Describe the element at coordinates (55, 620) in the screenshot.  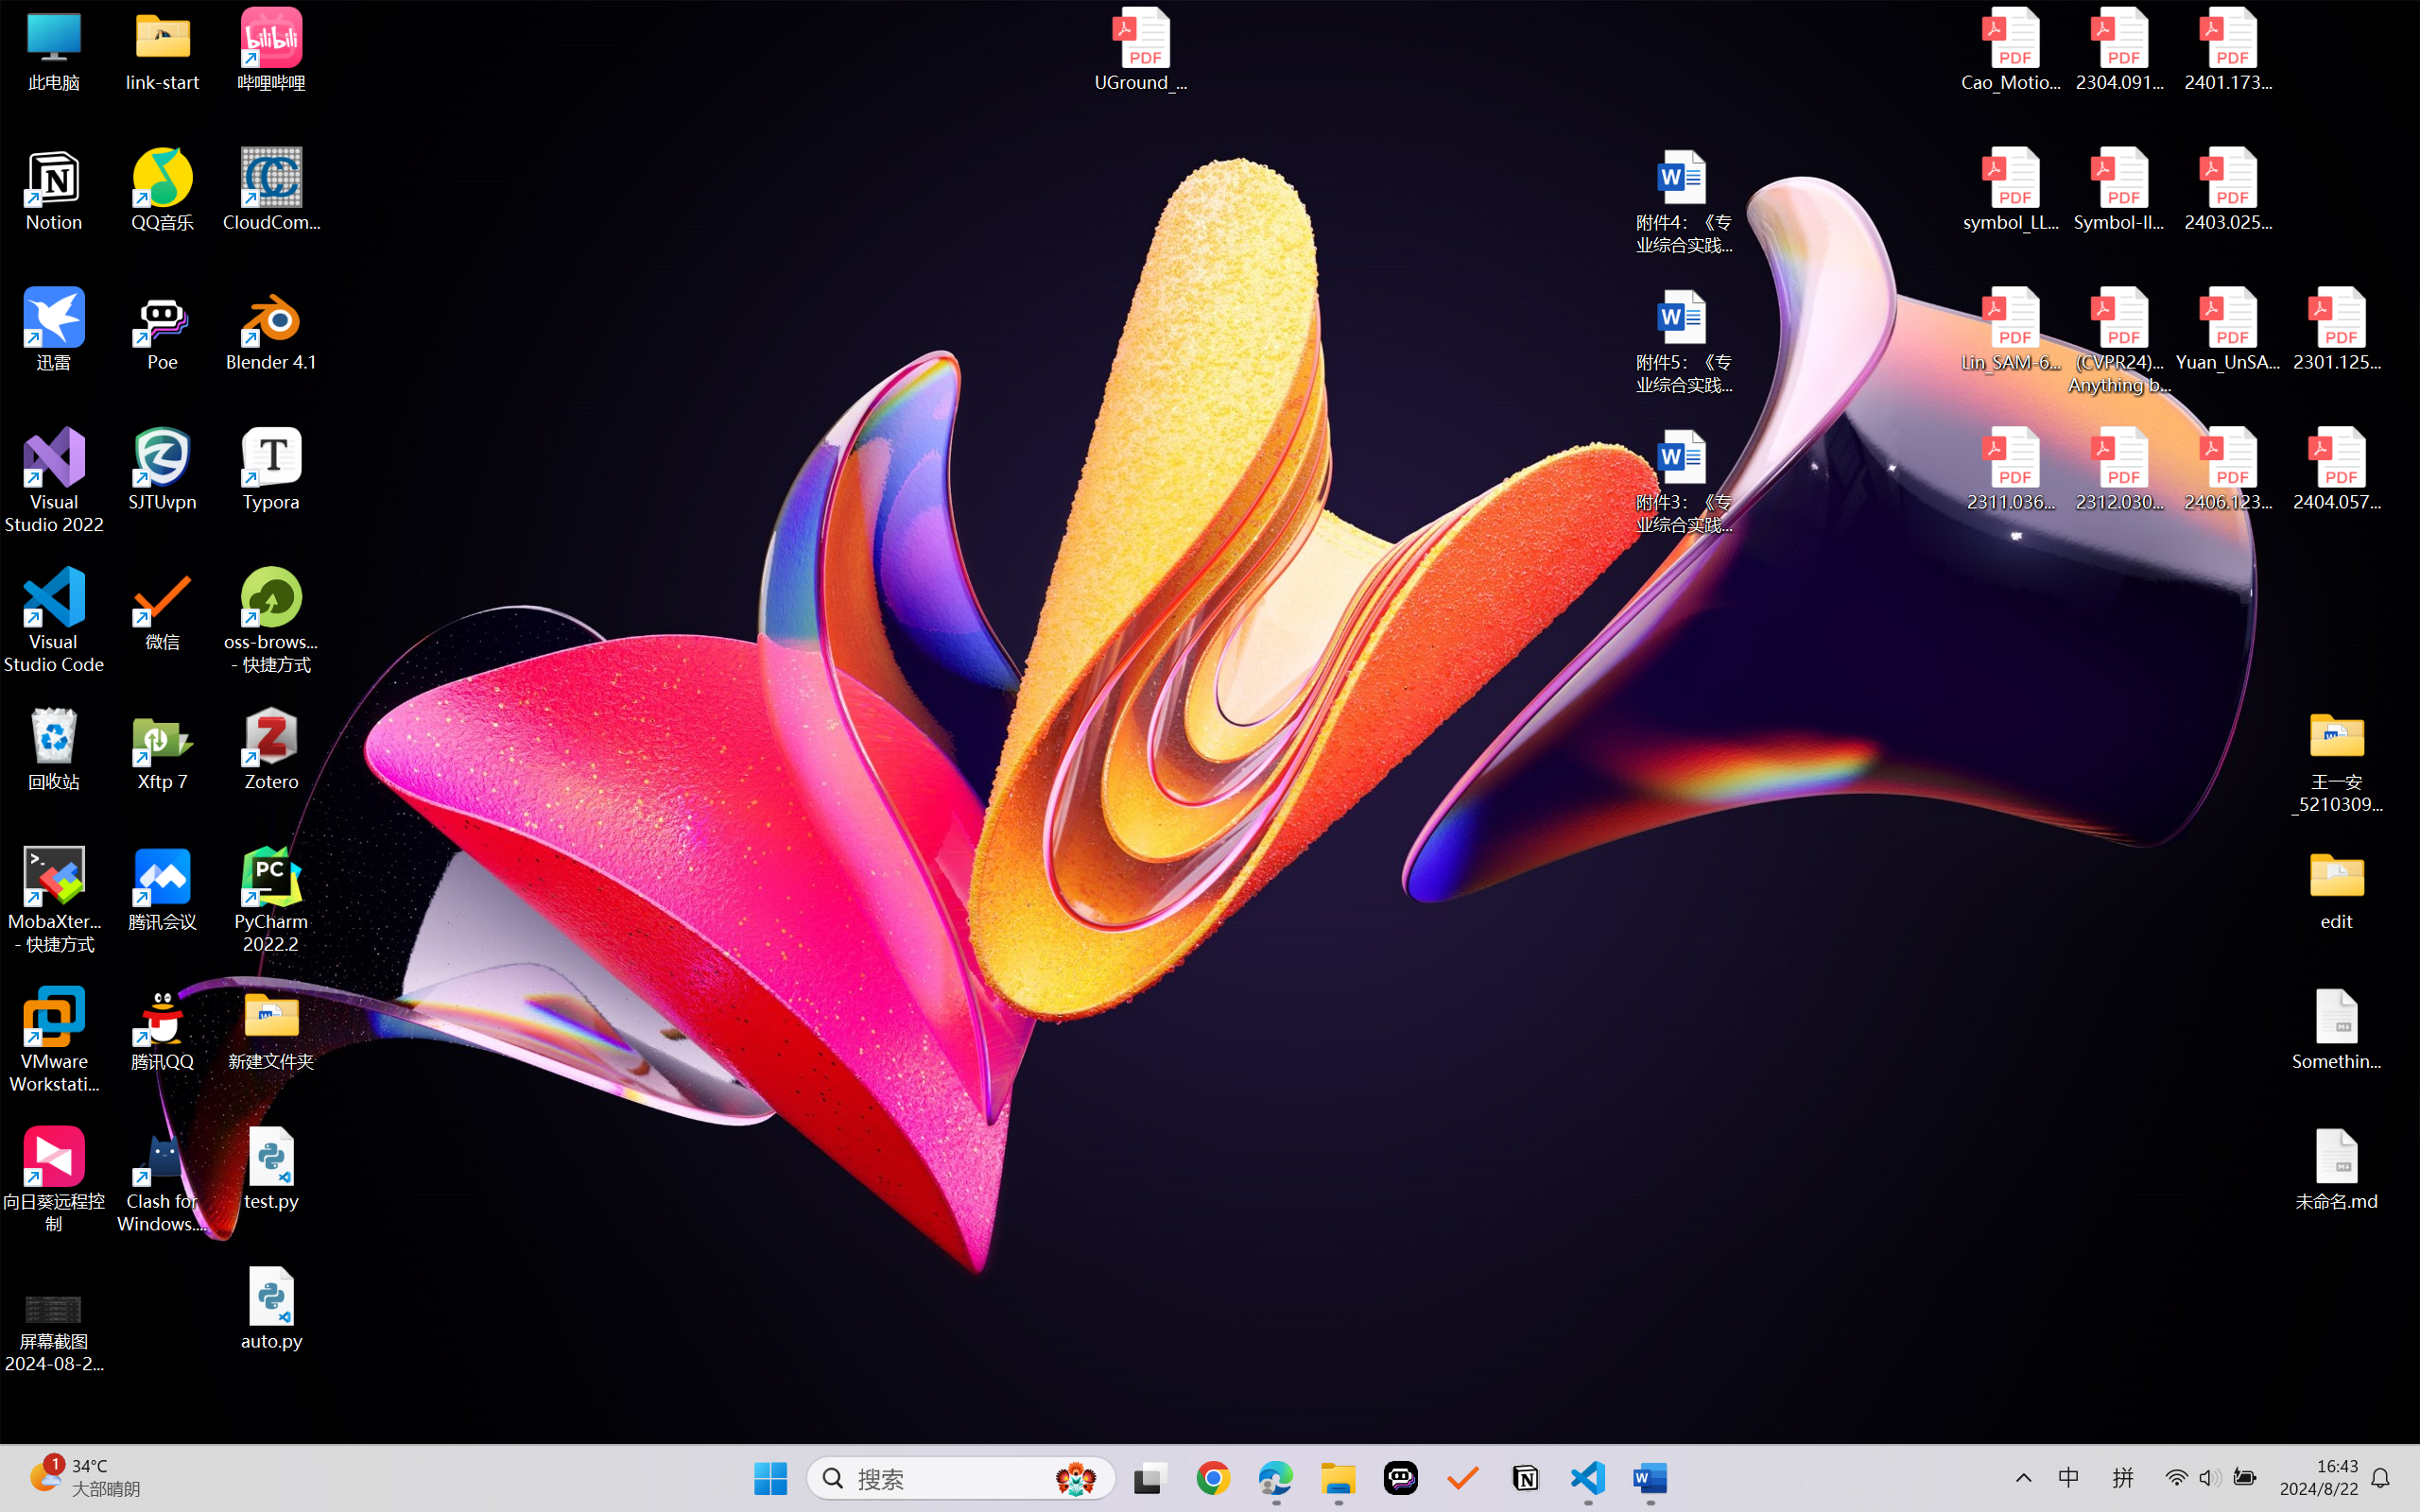
I see `Visual Studio Code` at that location.